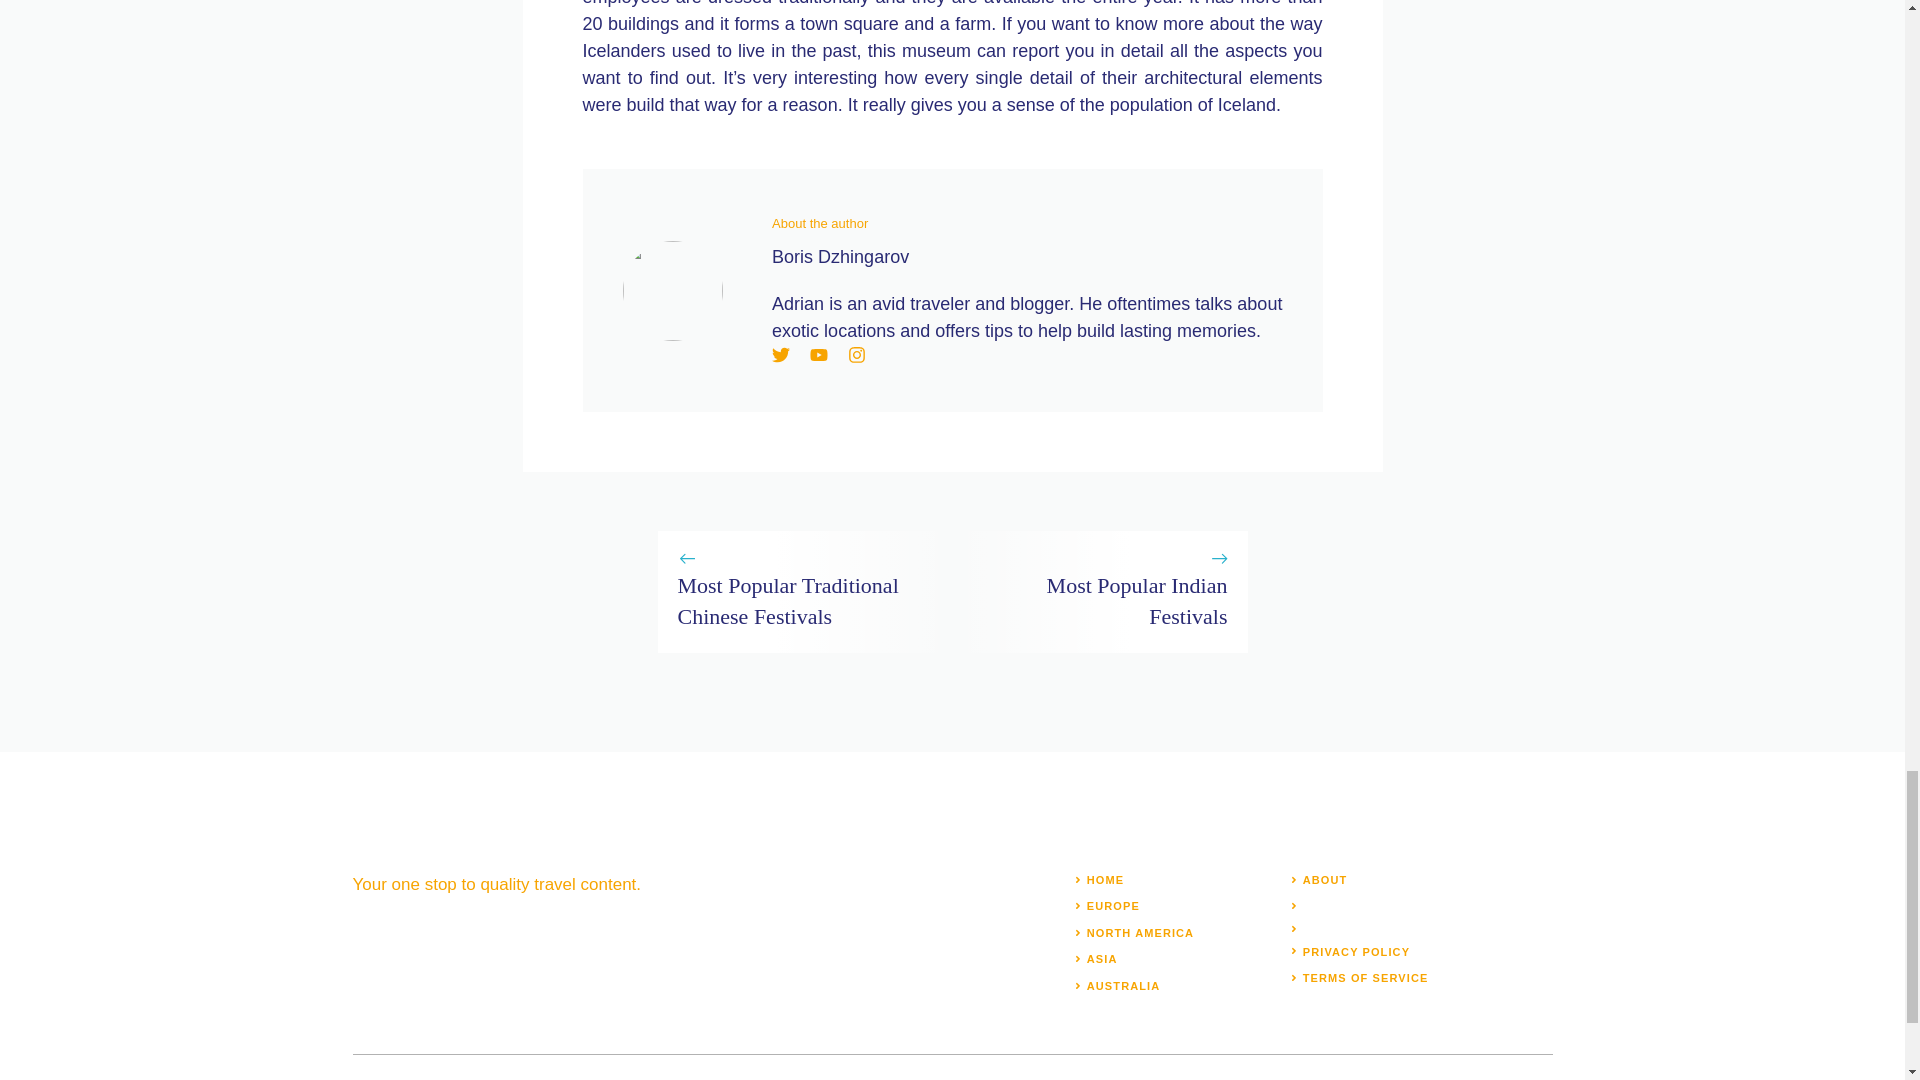  Describe the element at coordinates (1113, 905) in the screenshot. I see `EUROPE` at that location.